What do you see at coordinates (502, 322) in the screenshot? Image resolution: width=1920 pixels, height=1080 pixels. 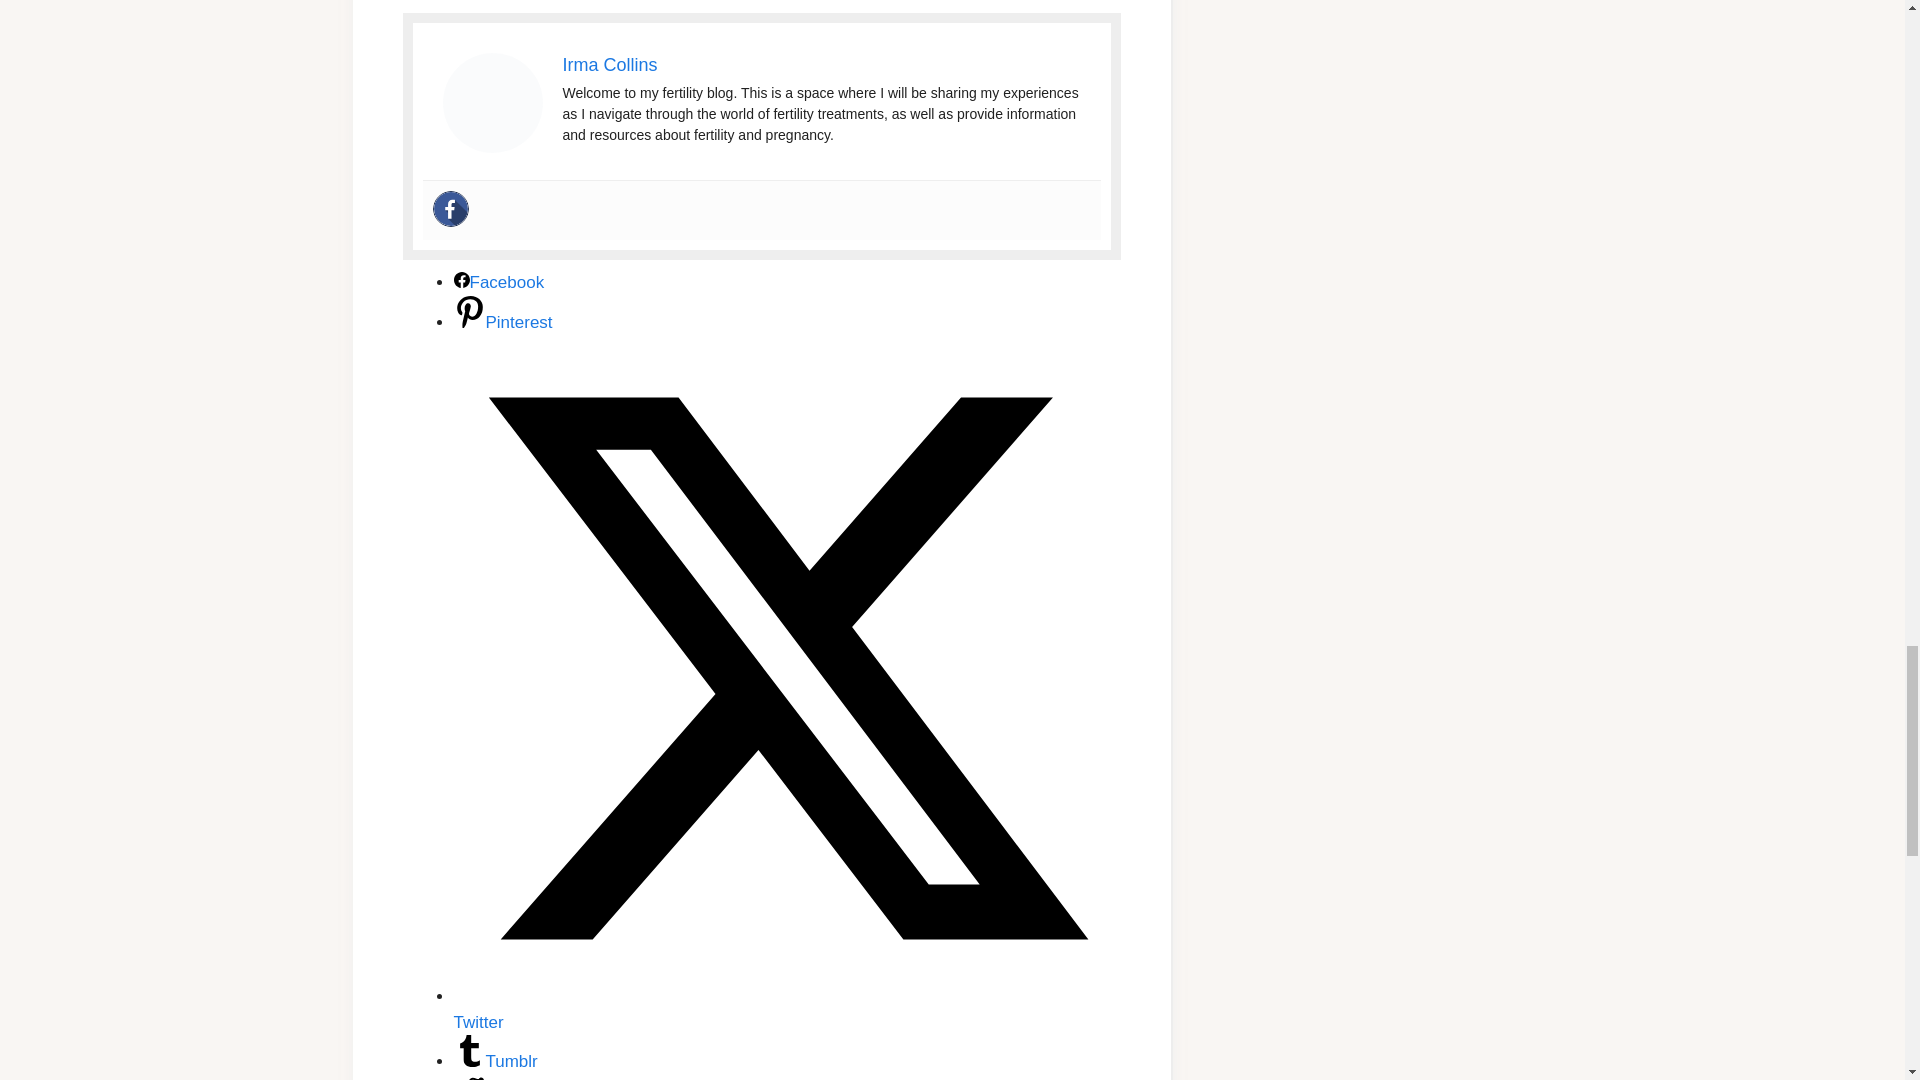 I see `Pinterest` at bounding box center [502, 322].